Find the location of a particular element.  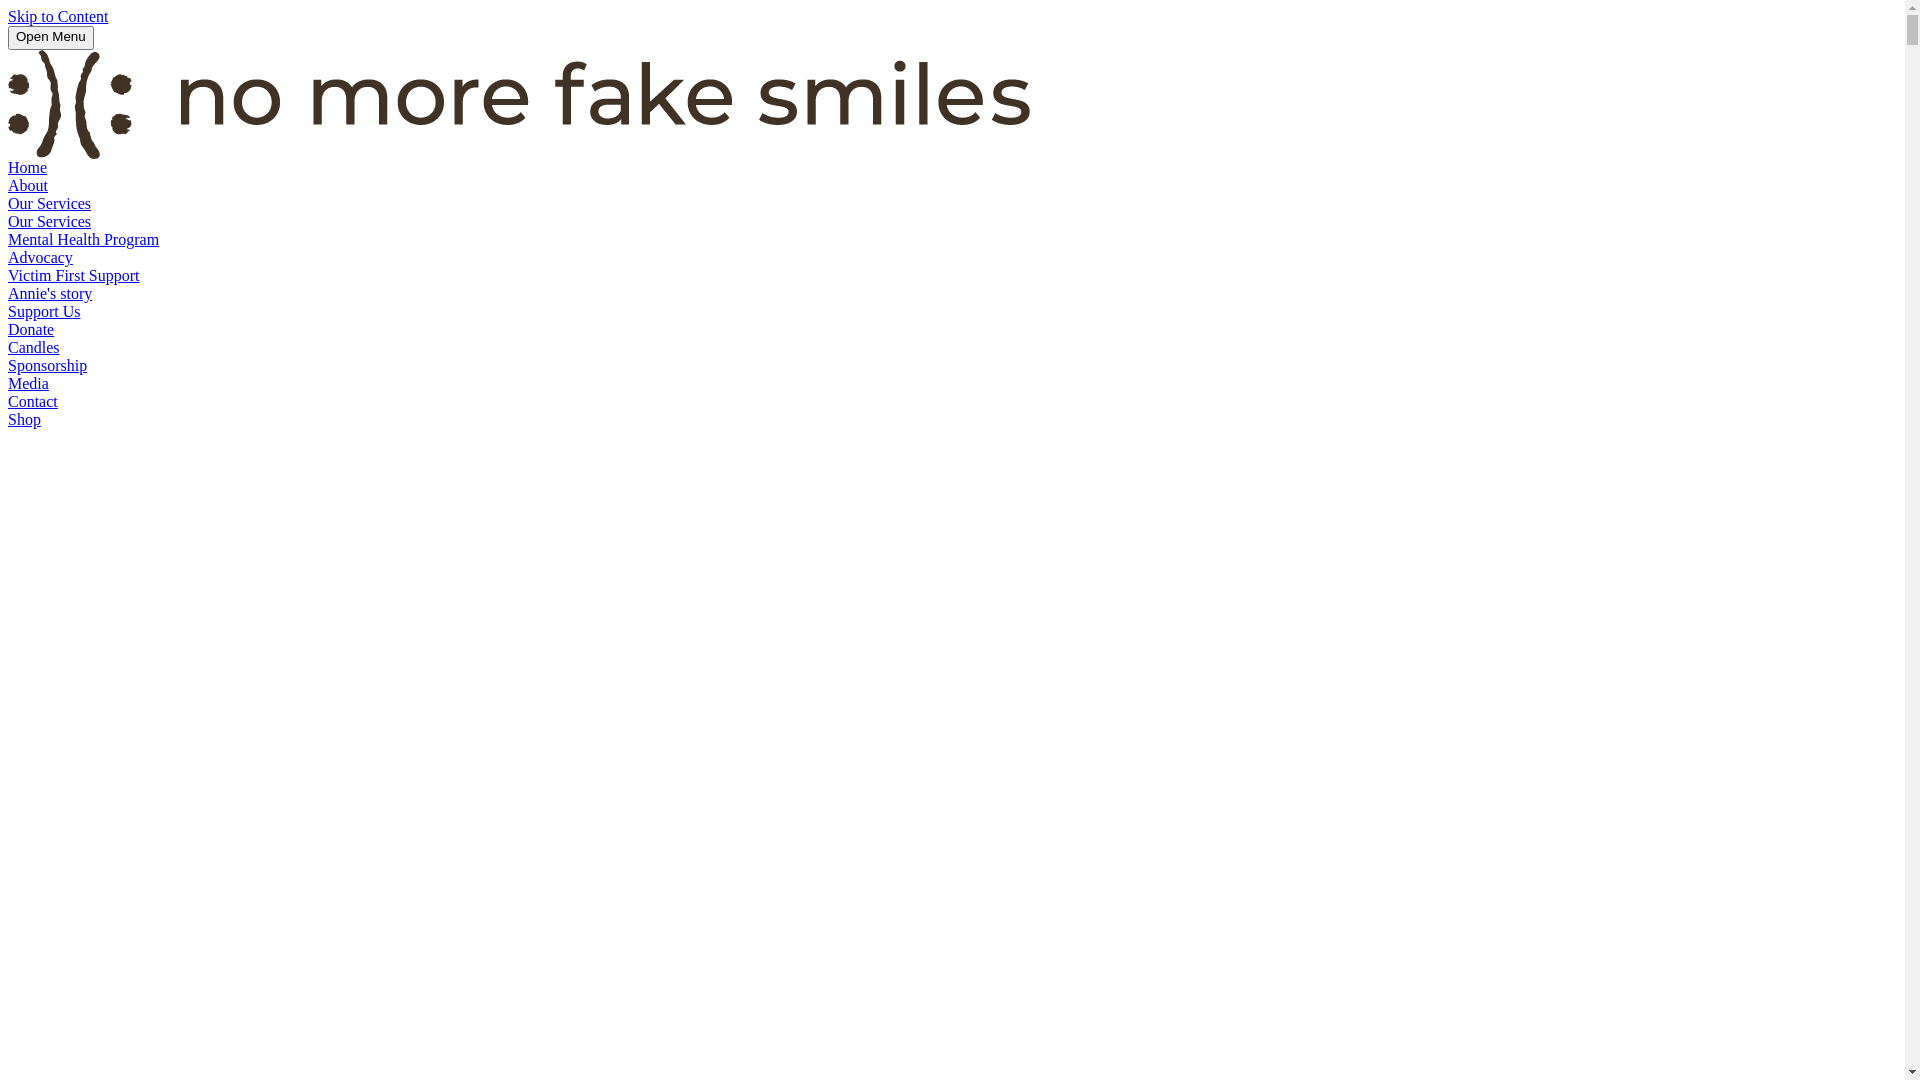

Open Menu is located at coordinates (51, 38).